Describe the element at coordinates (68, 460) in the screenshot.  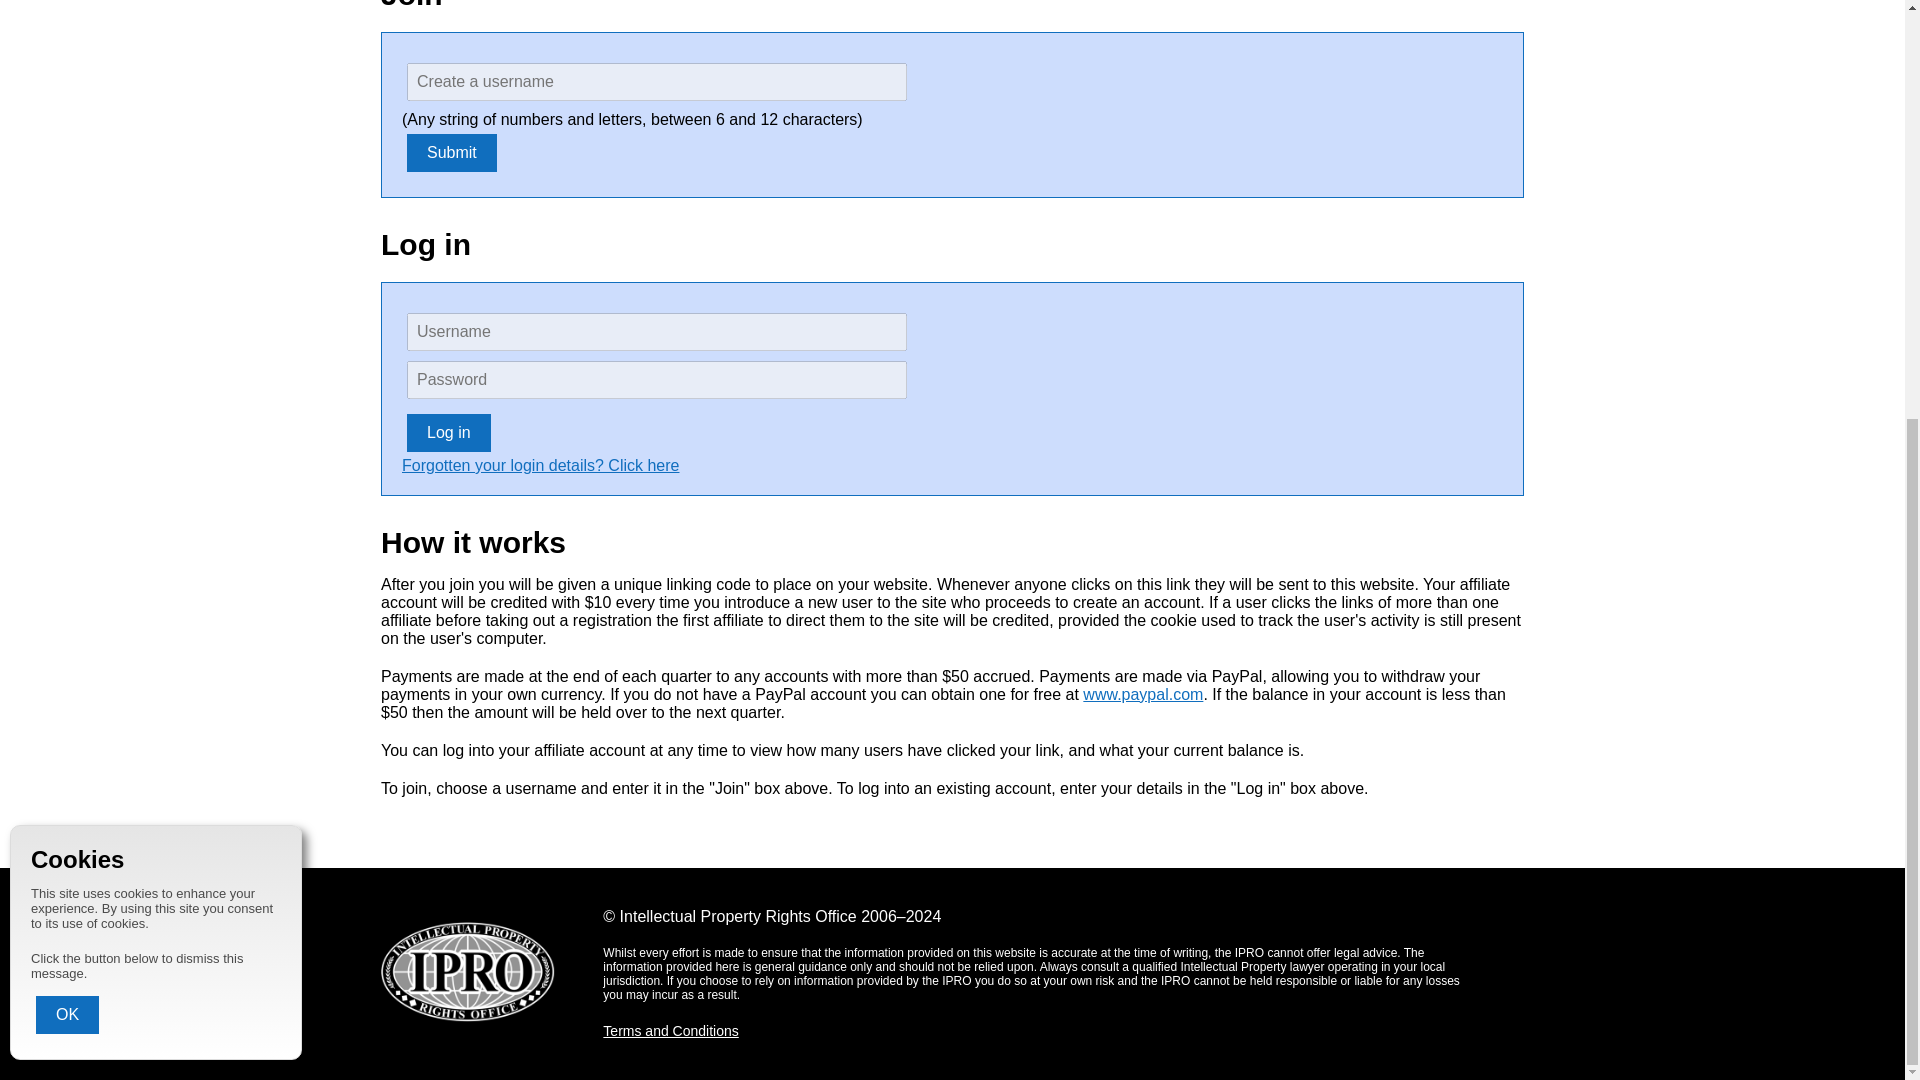
I see `OK` at that location.